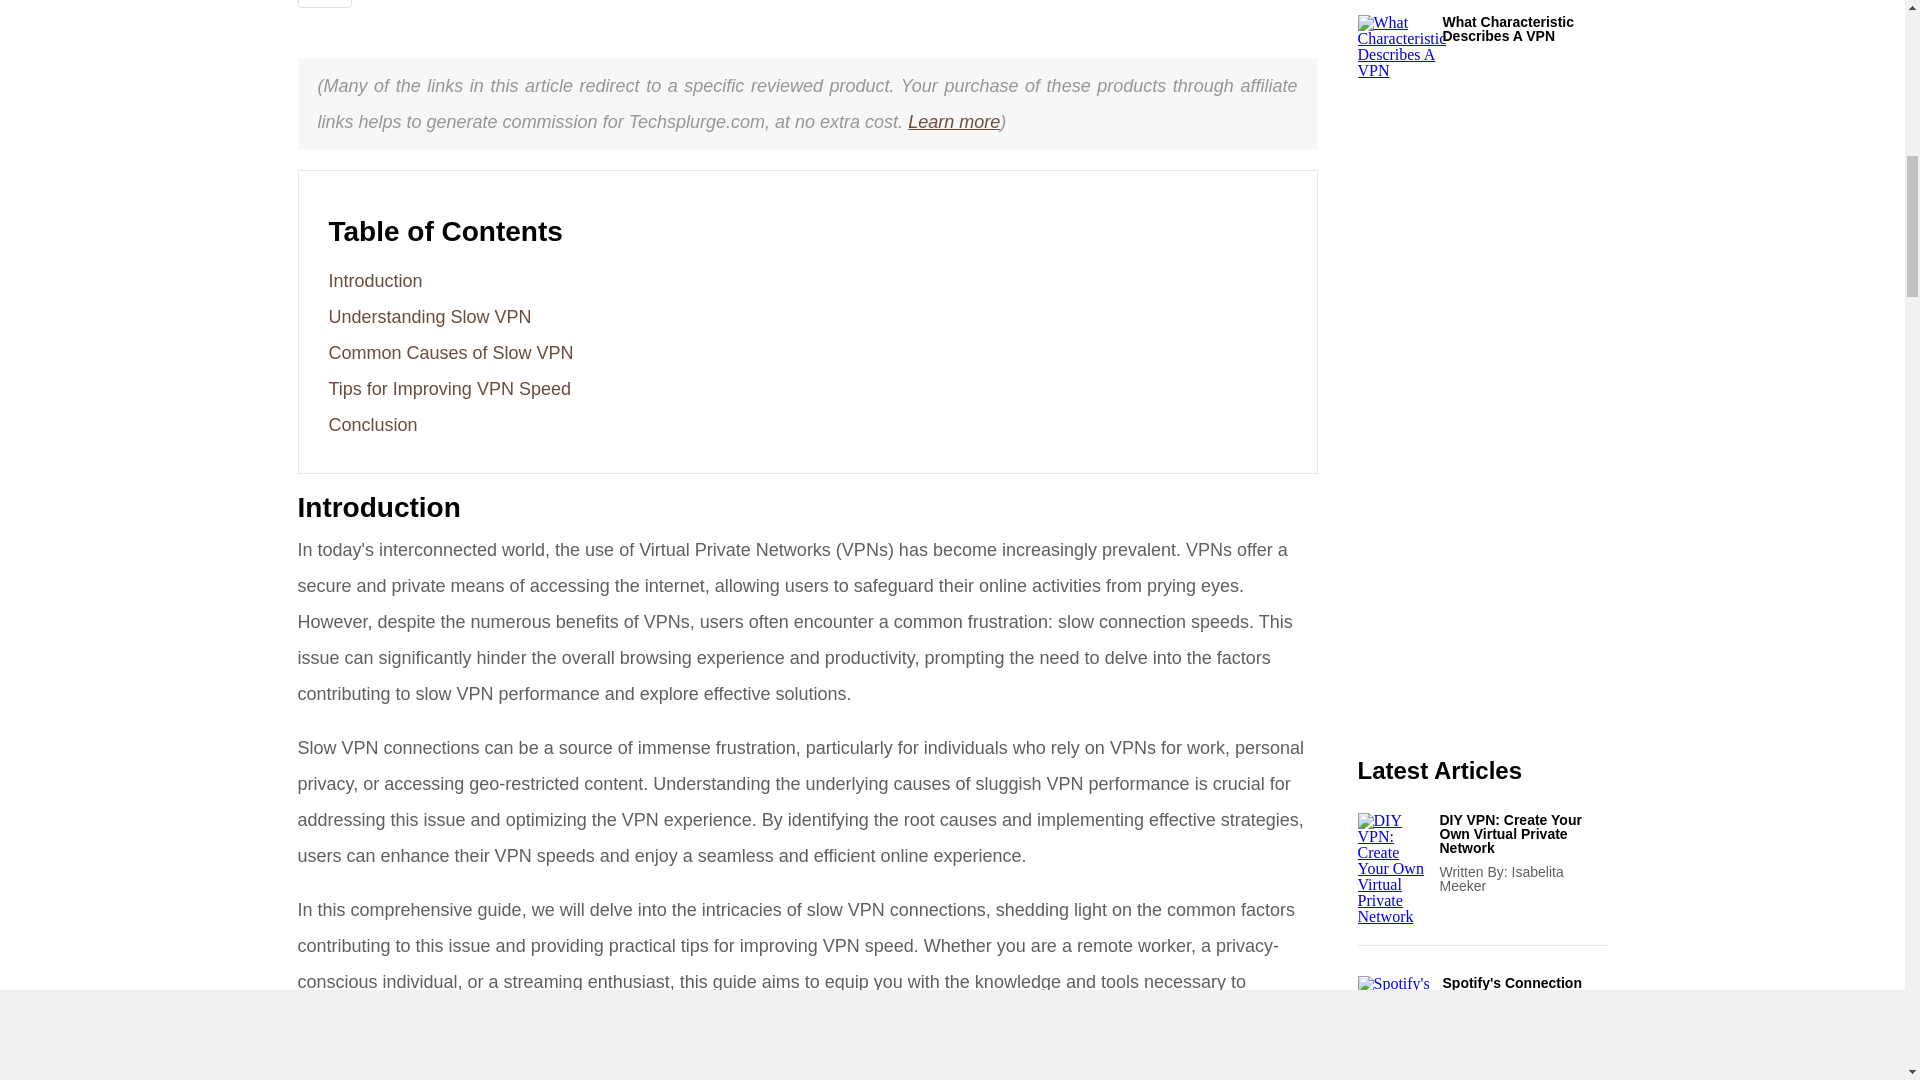 Image resolution: width=1920 pixels, height=1080 pixels. Describe the element at coordinates (372, 424) in the screenshot. I see `Conclusion` at that location.